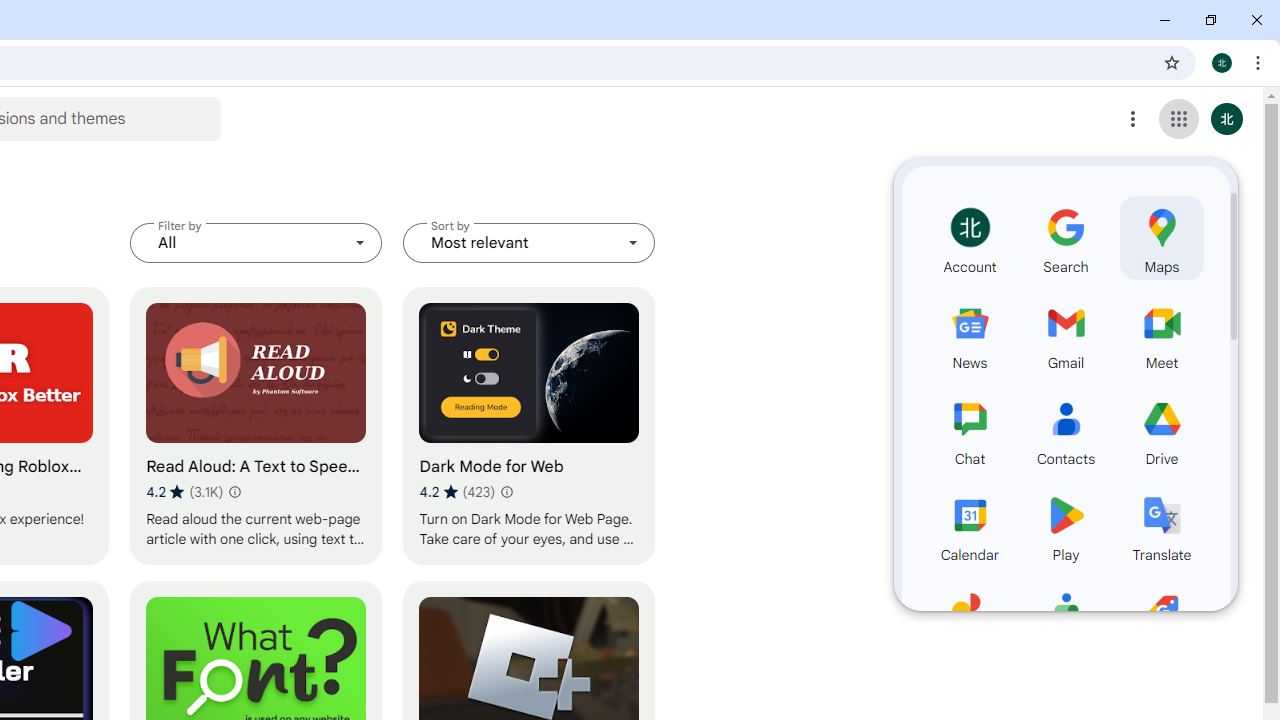 The width and height of the screenshot is (1280, 720). What do you see at coordinates (529, 426) in the screenshot?
I see `Dark Mode for Web` at bounding box center [529, 426].